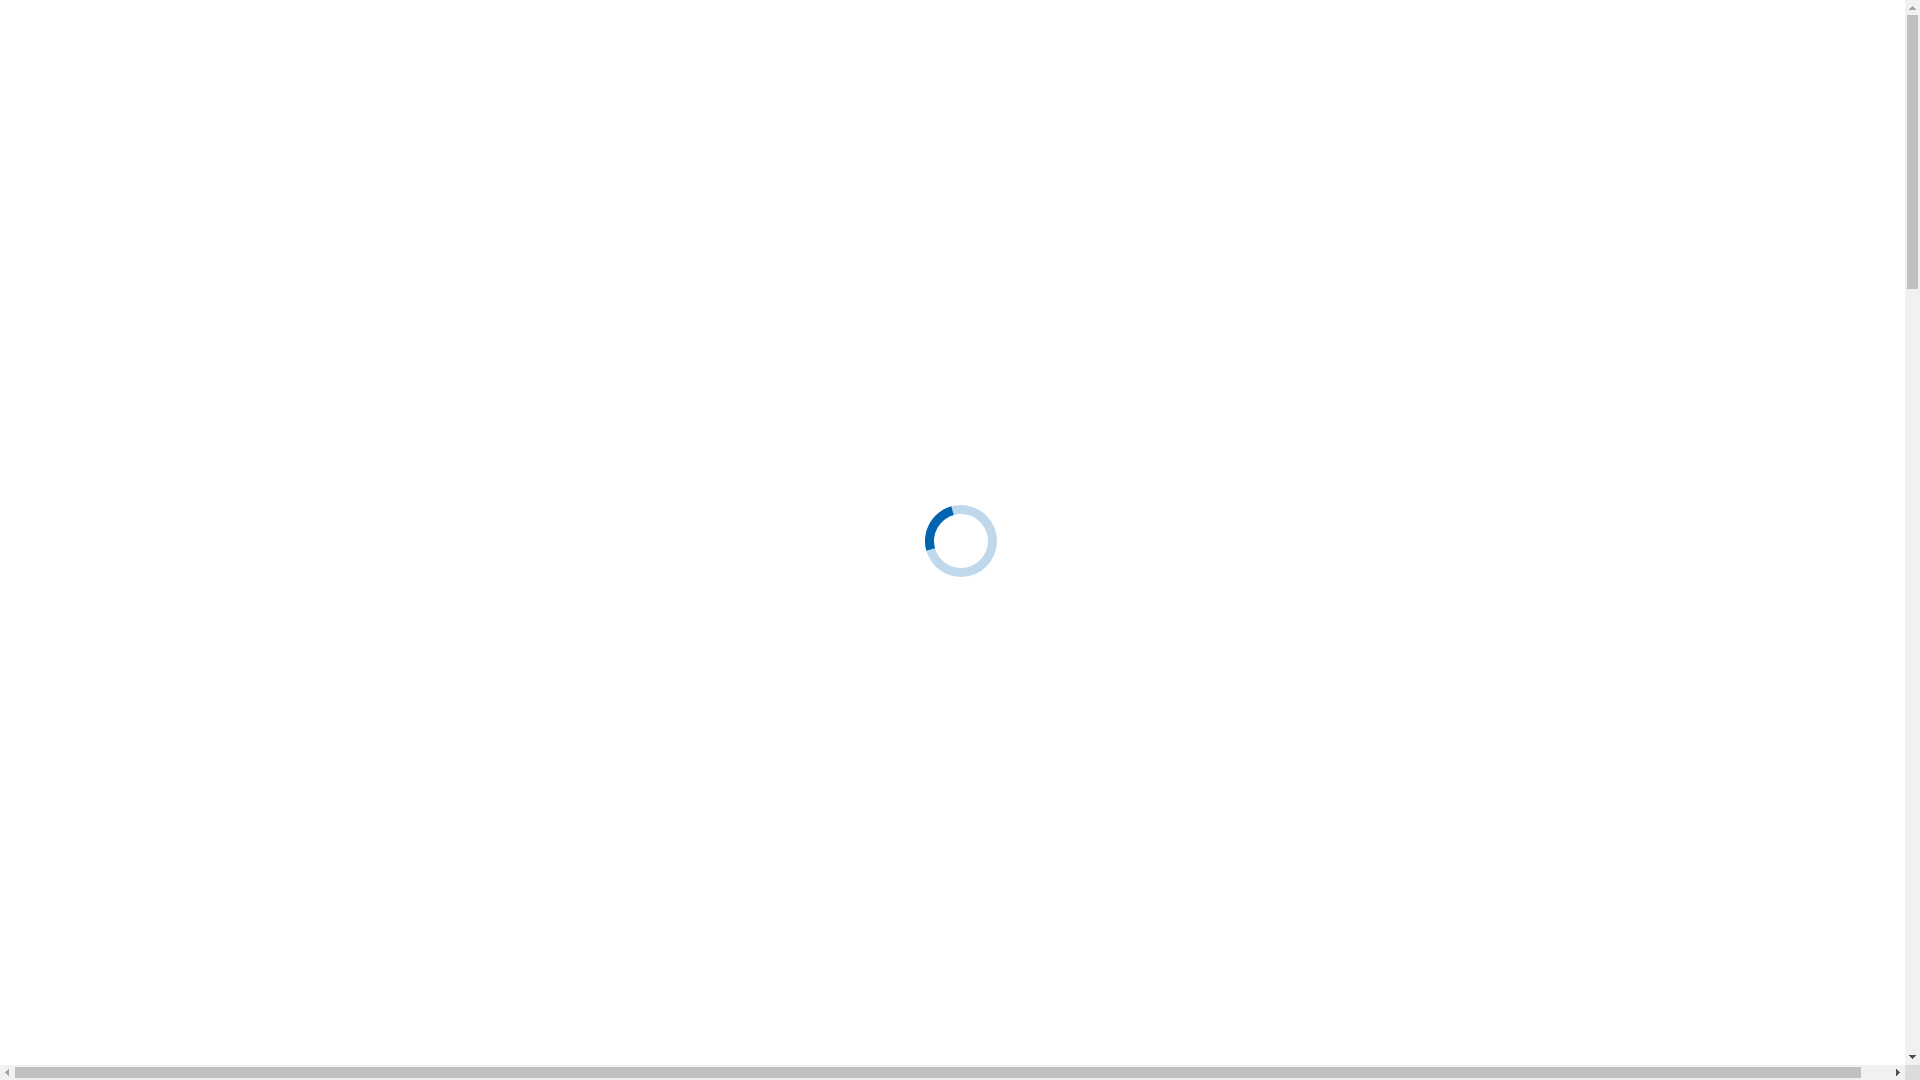  I want to click on Finance solutions, so click(104, 122).